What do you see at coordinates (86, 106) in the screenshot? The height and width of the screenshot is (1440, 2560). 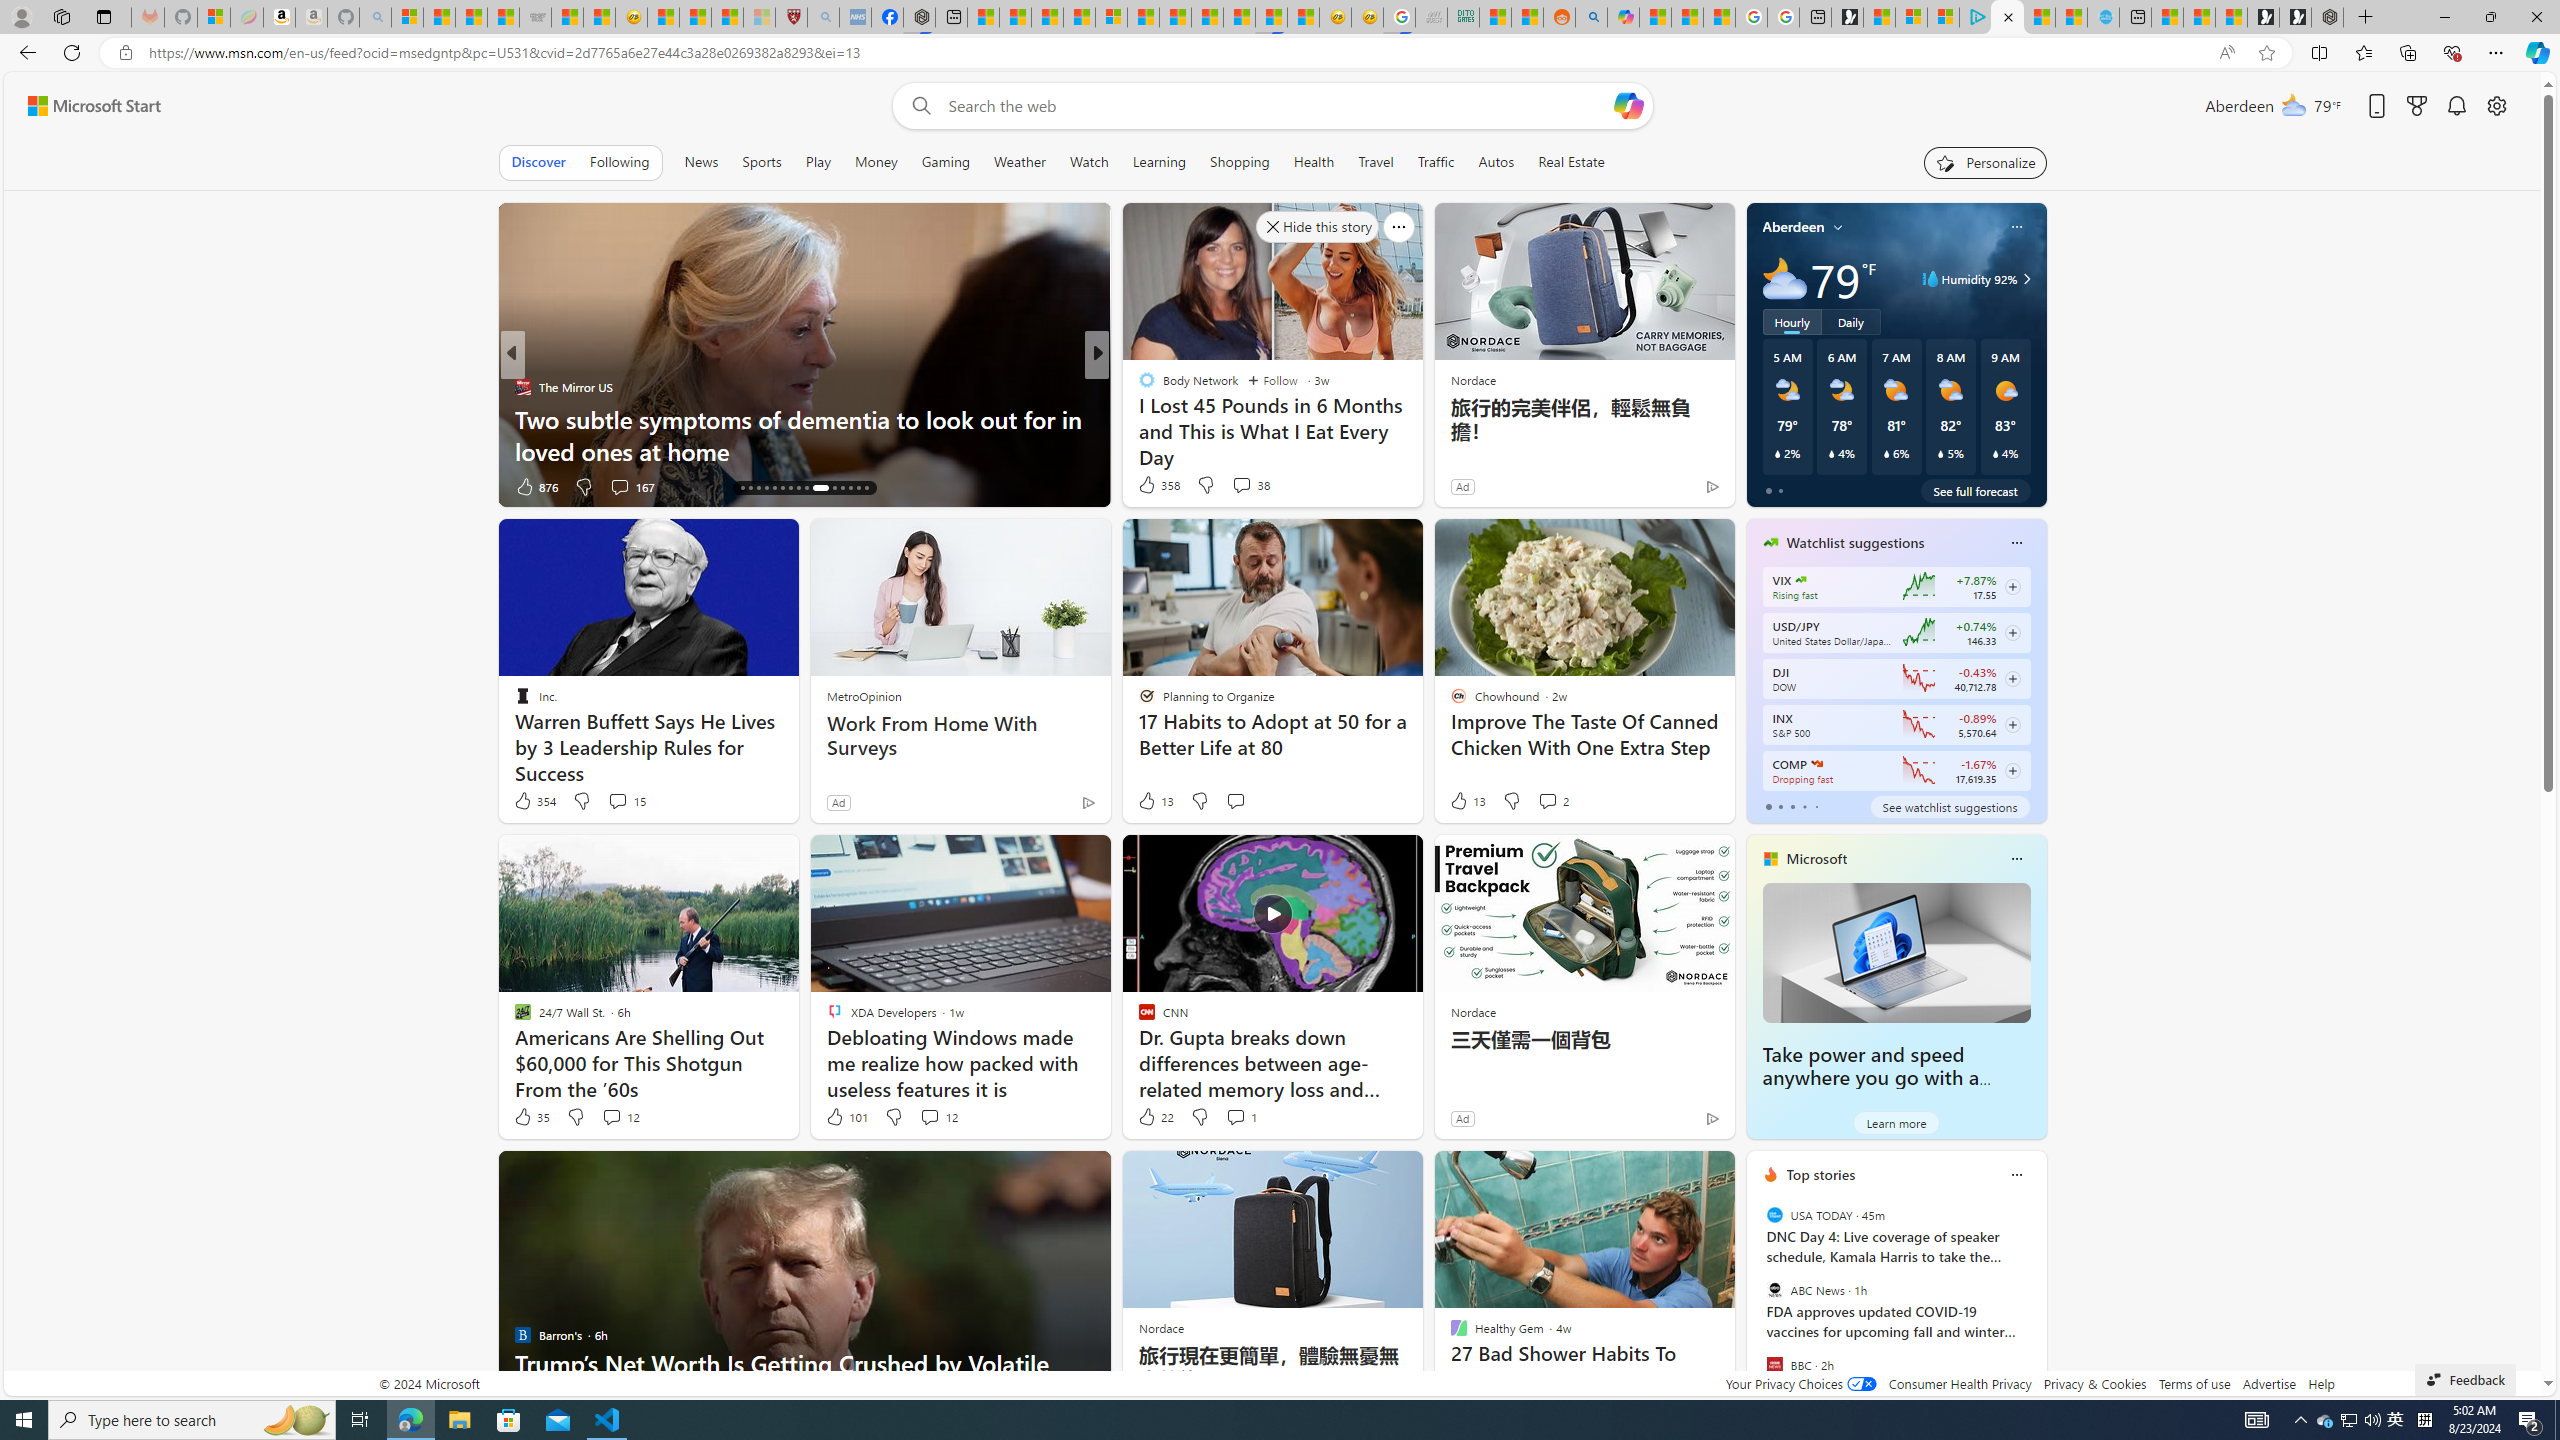 I see `Skip to content` at bounding box center [86, 106].